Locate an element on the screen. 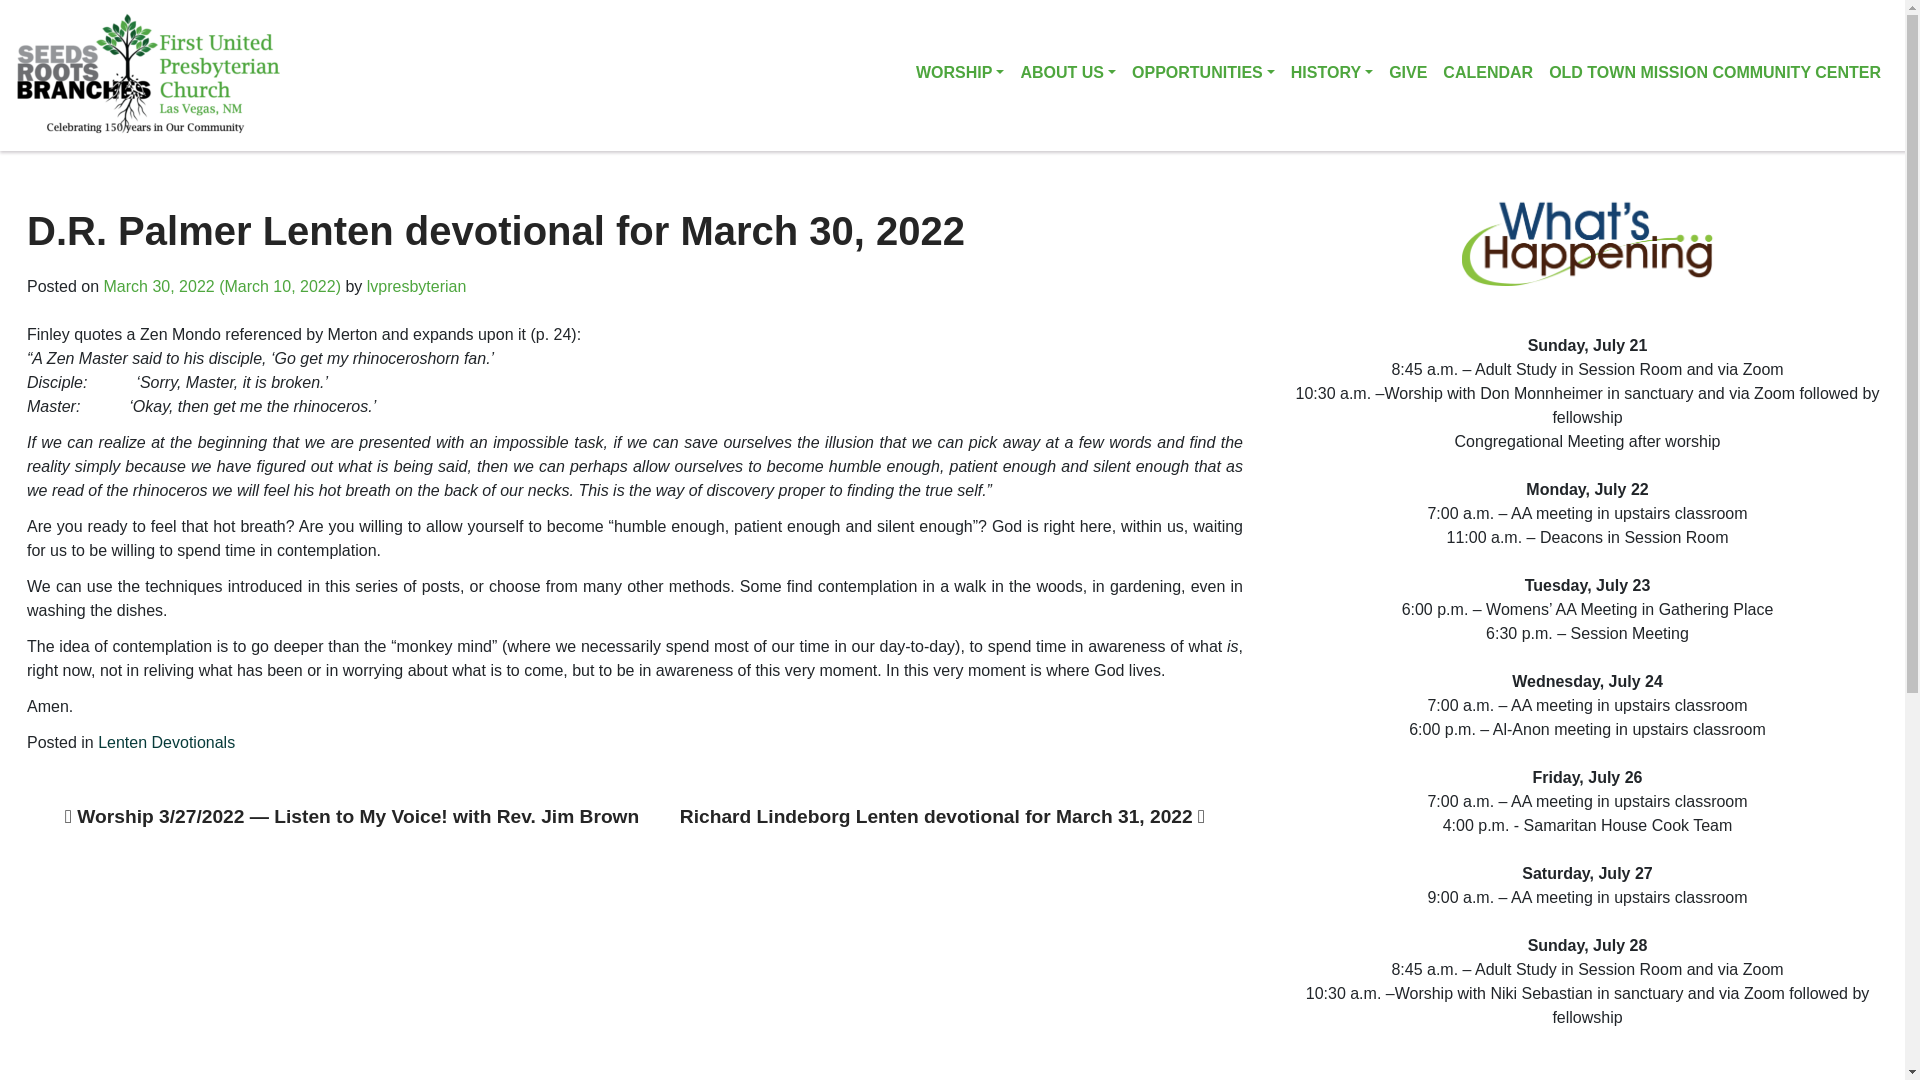  WORSHIP is located at coordinates (960, 79).